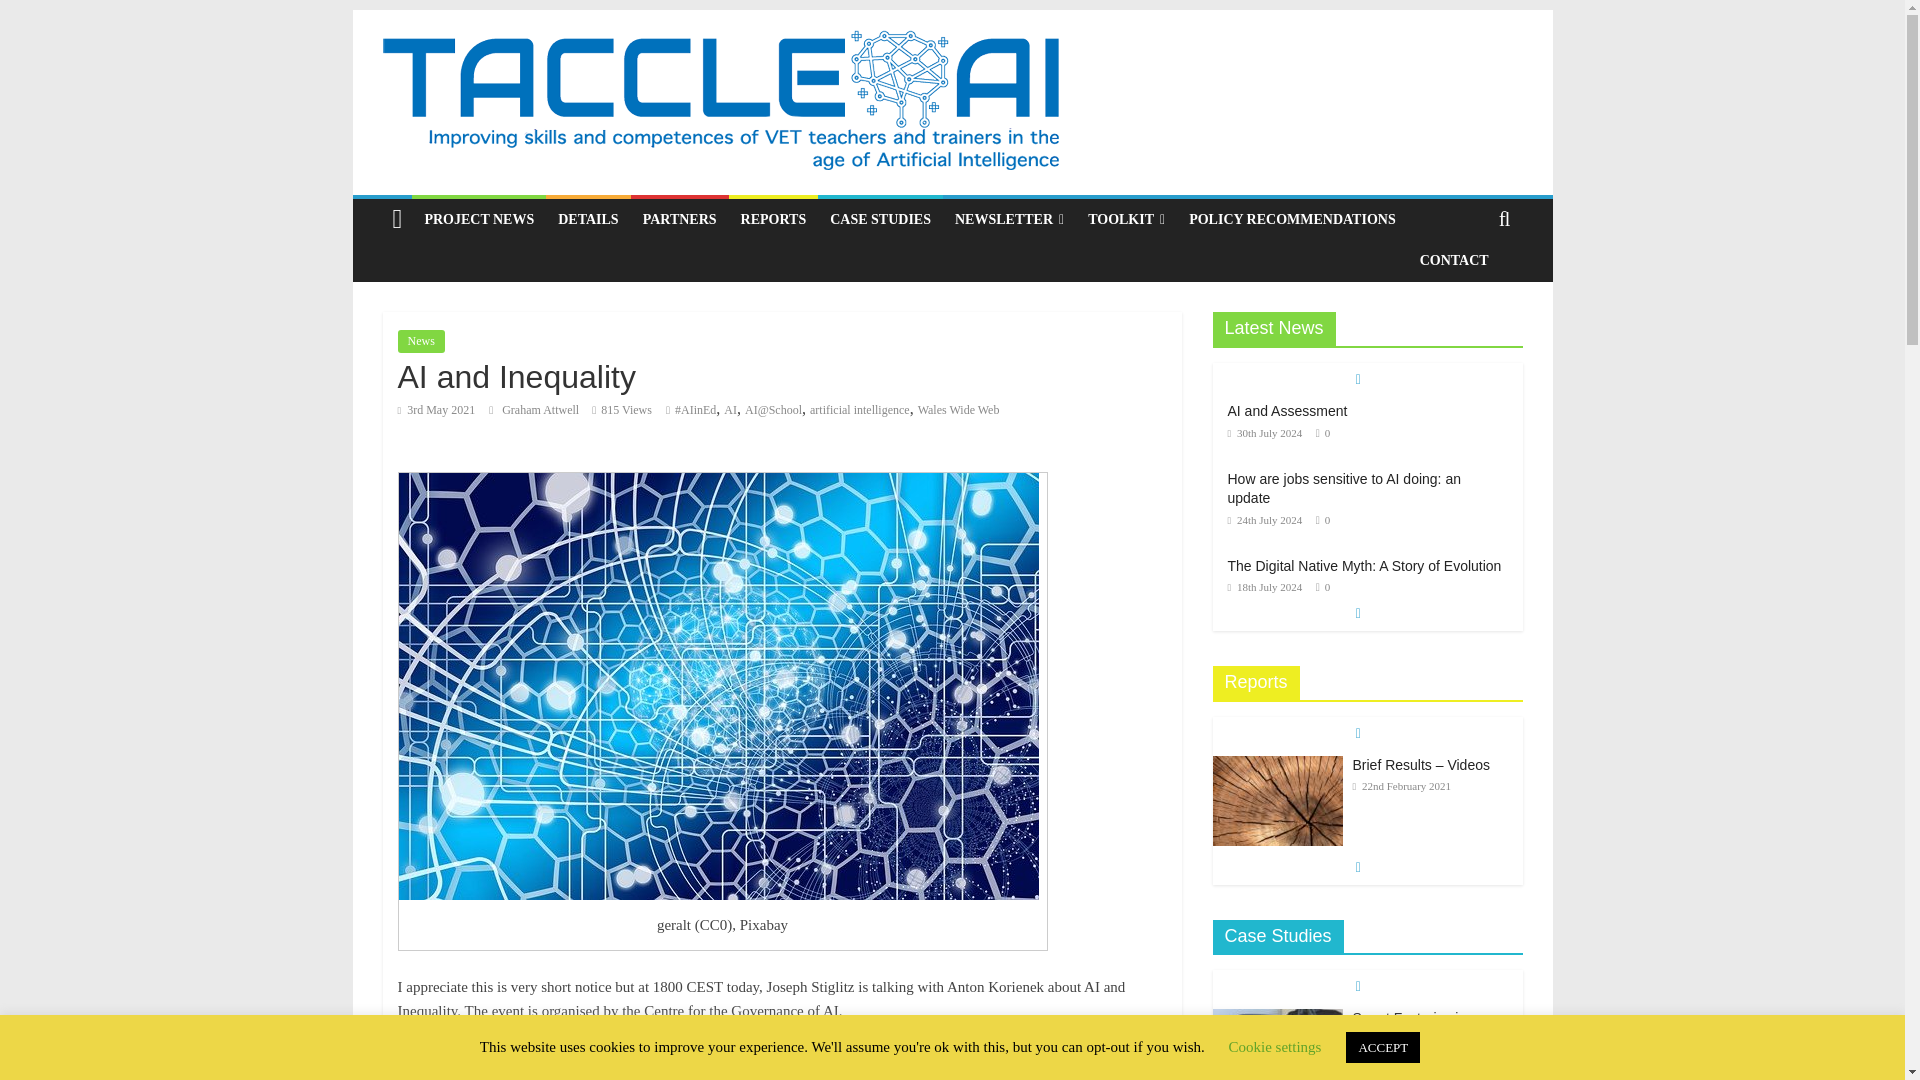  Describe the element at coordinates (587, 219) in the screenshot. I see `DETAILS` at that location.